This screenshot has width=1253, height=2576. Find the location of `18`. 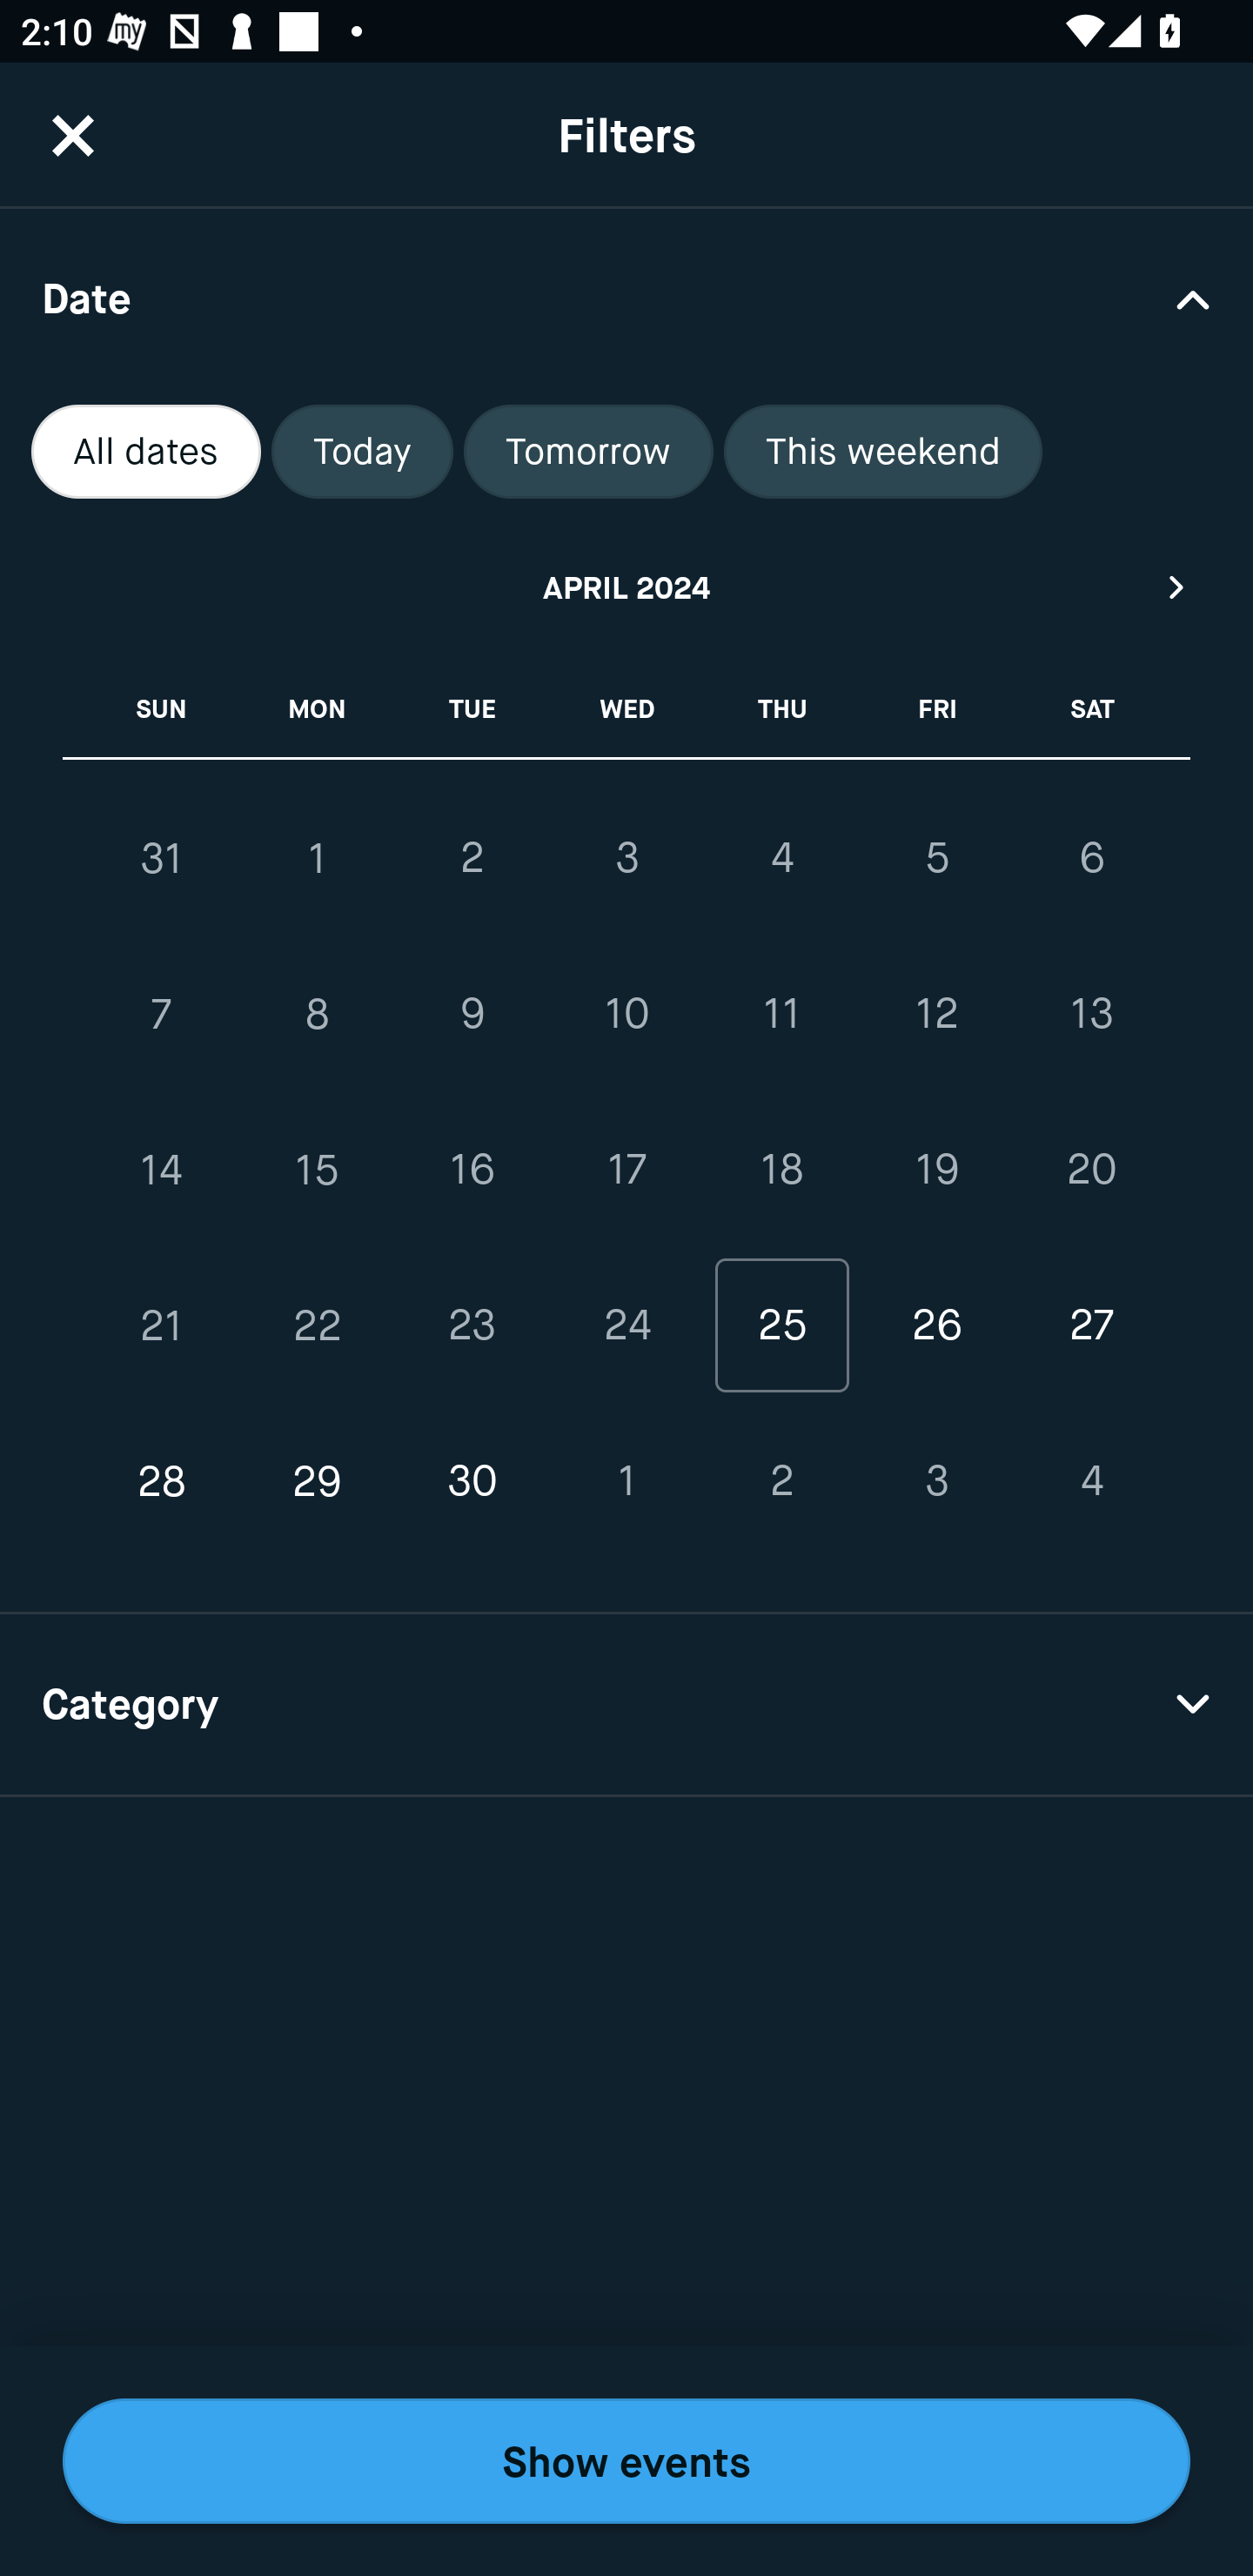

18 is located at coordinates (781, 1170).